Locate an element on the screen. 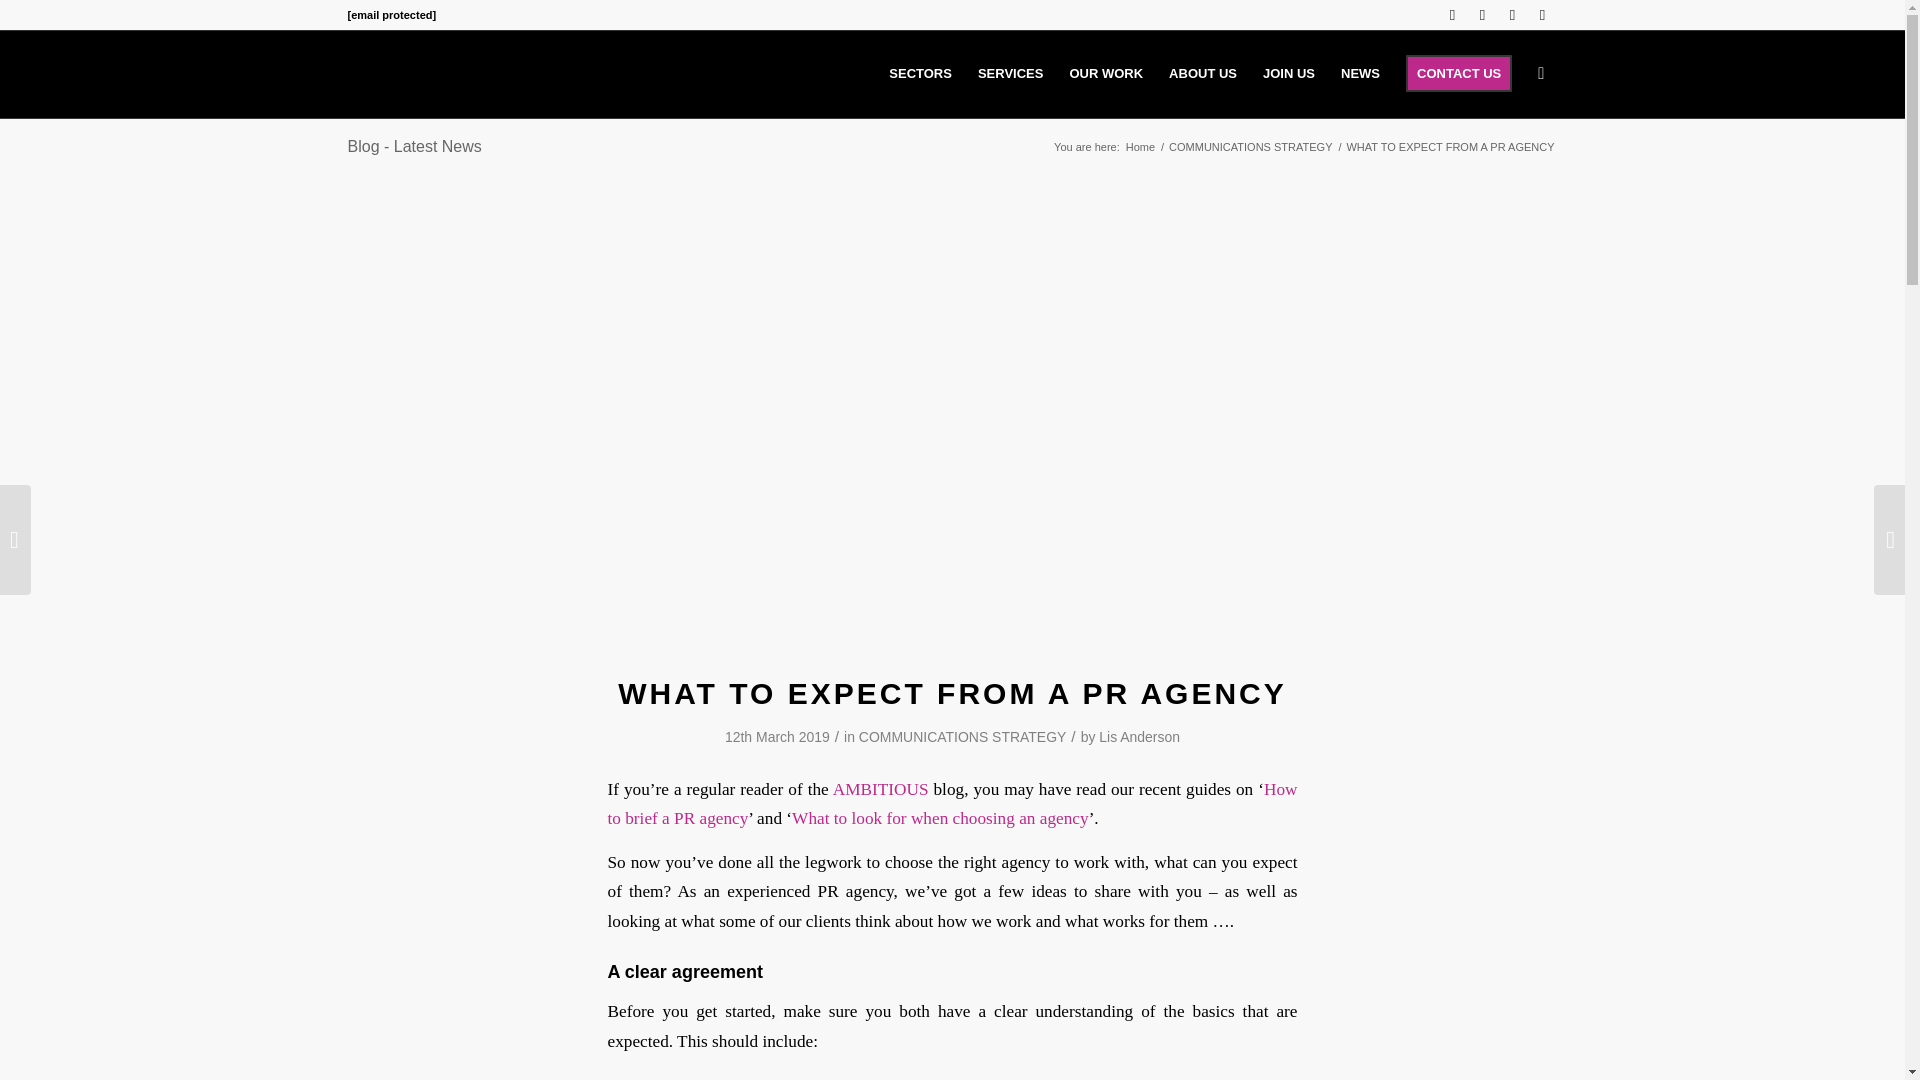 This screenshot has height=1080, width=1920. Blog - Latest News is located at coordinates (414, 146).